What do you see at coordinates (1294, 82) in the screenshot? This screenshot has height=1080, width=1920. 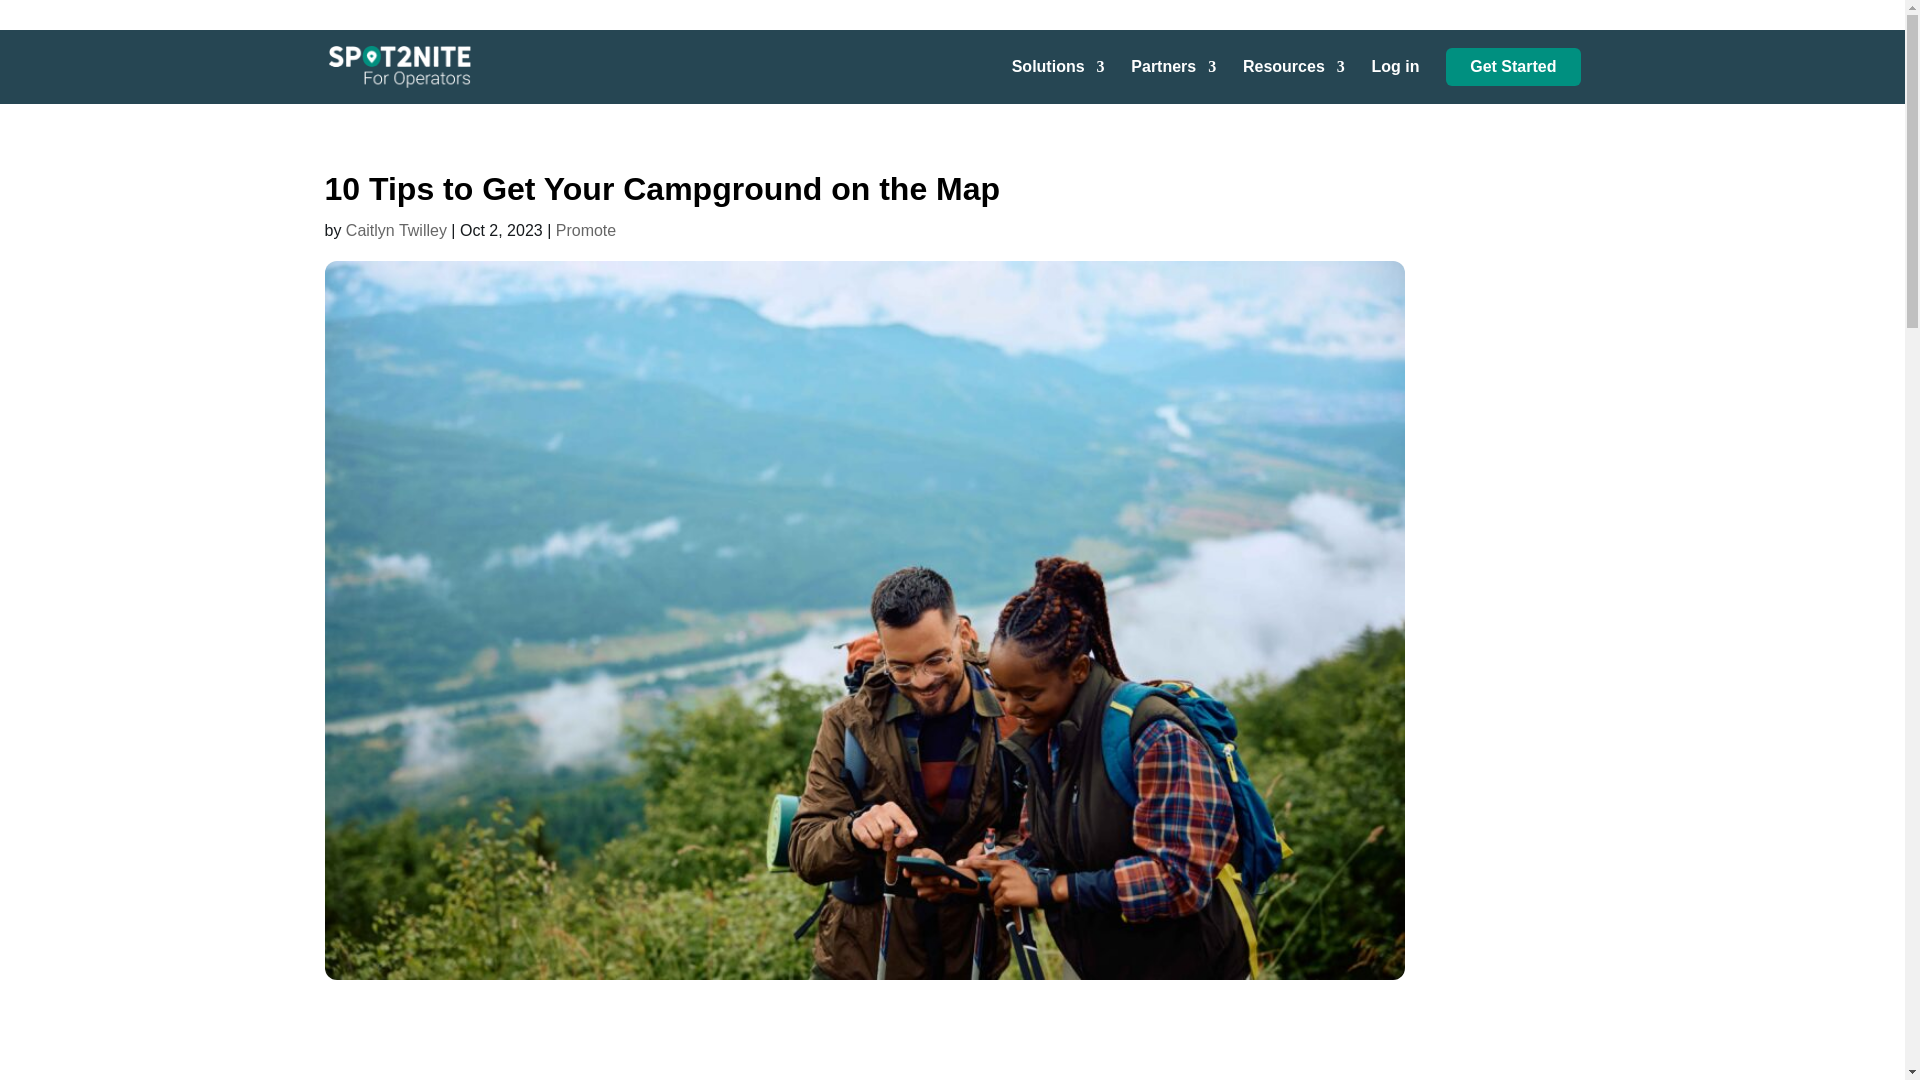 I see `Resources` at bounding box center [1294, 82].